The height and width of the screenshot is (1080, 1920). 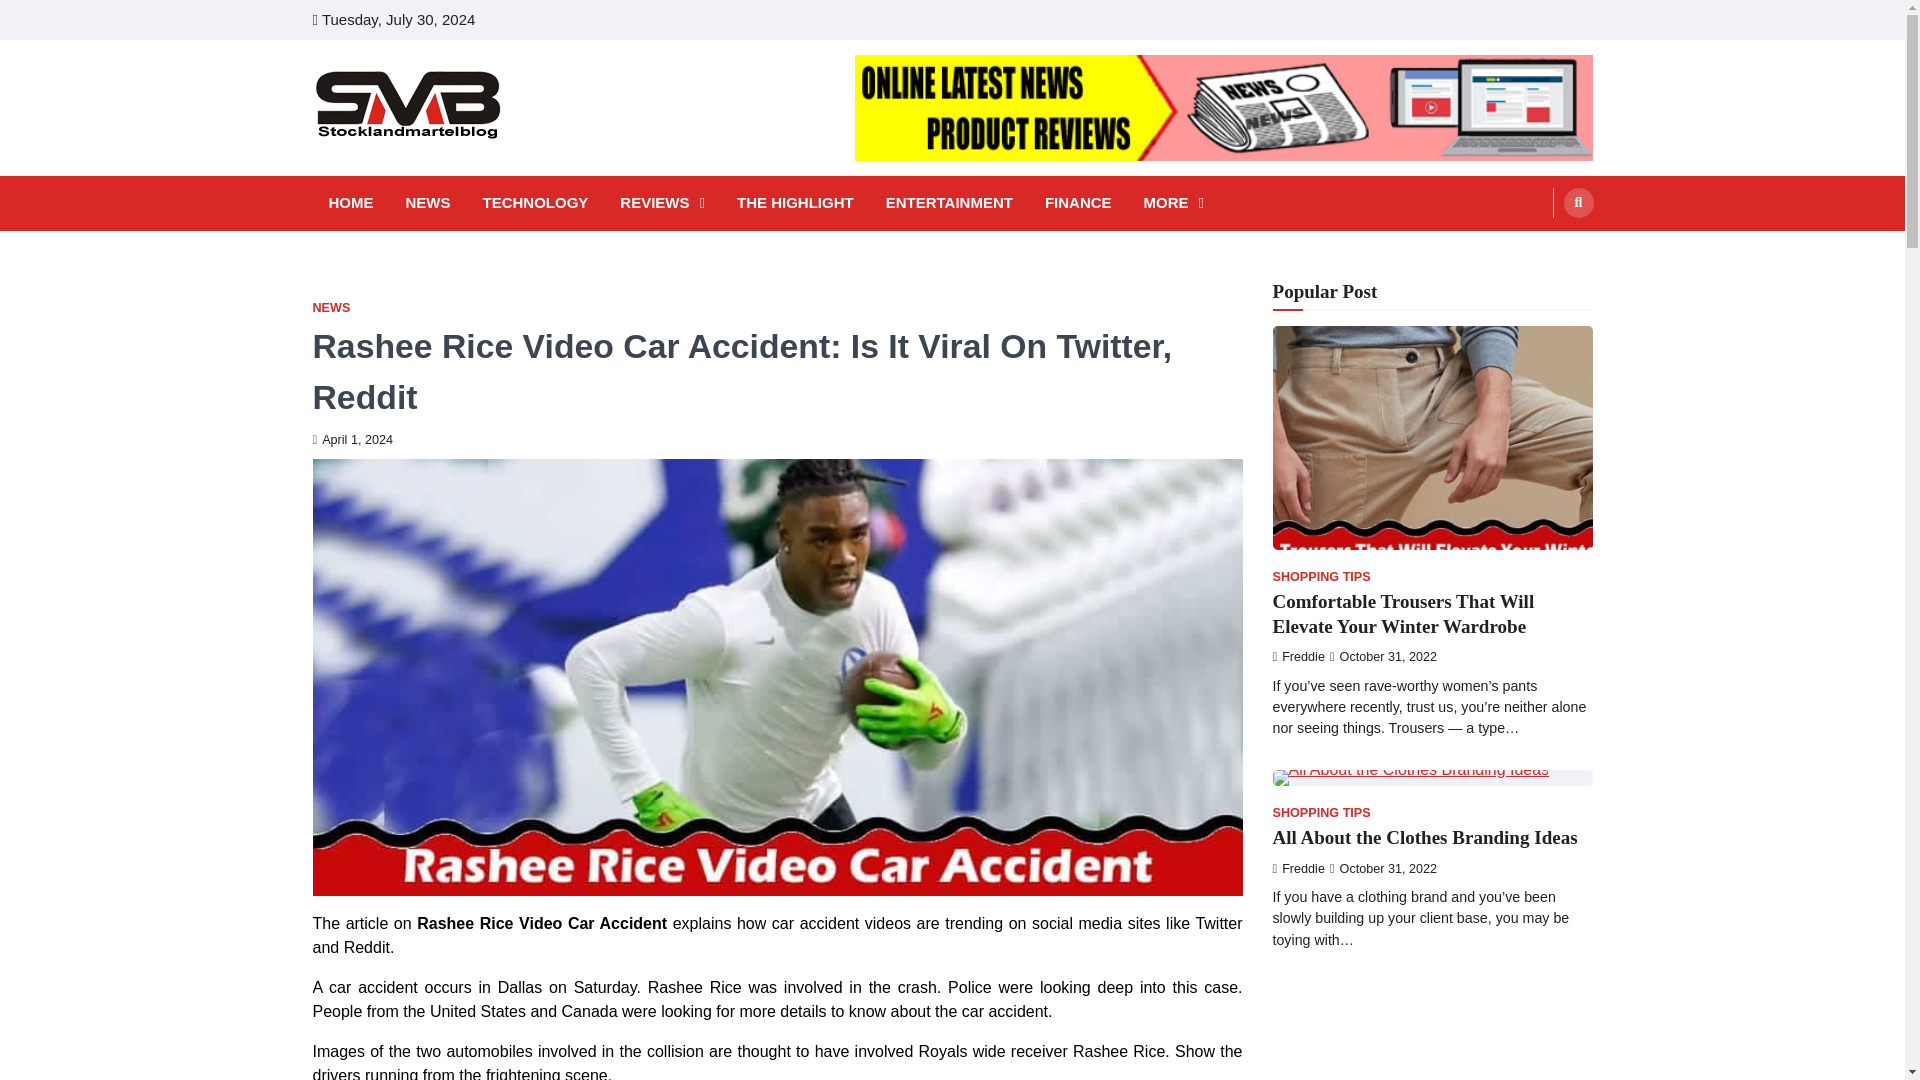 I want to click on TECHNOLOGY, so click(x=534, y=203).